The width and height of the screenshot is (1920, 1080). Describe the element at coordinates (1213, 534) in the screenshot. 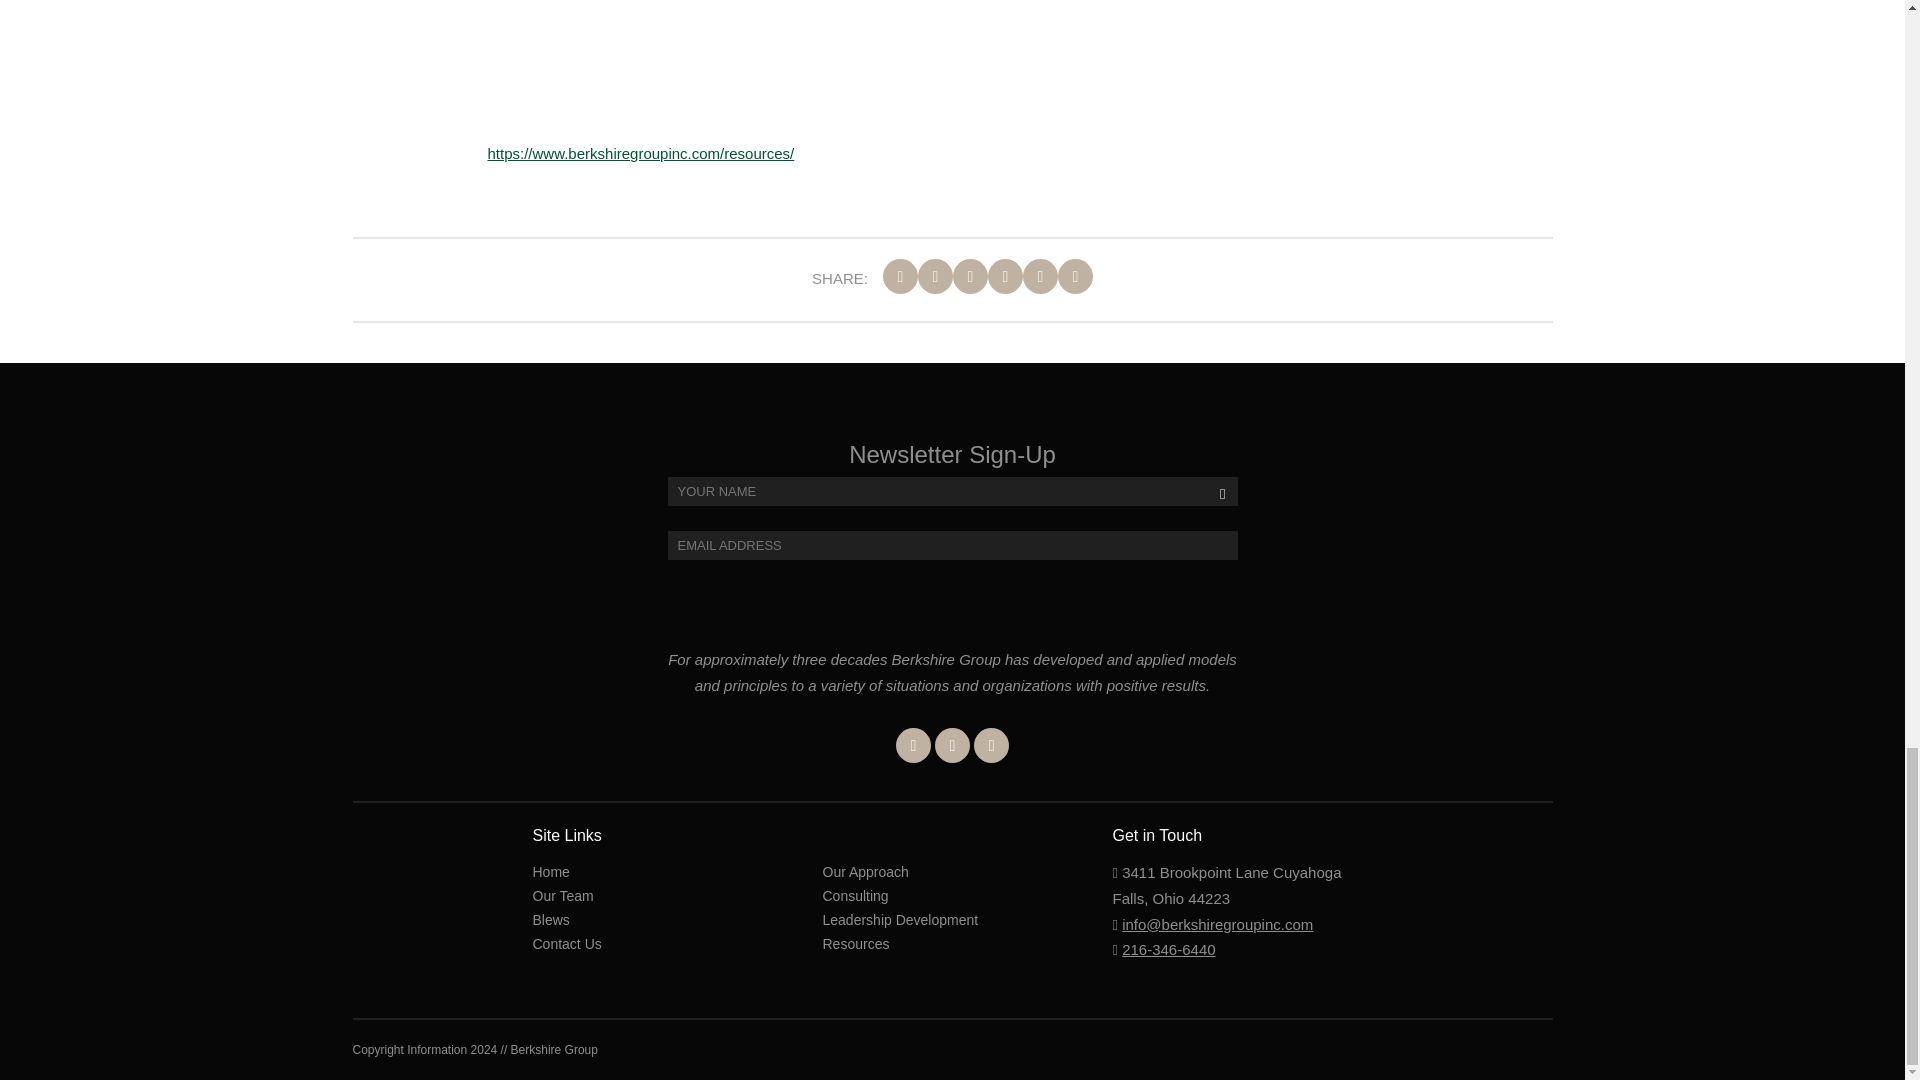

I see `Send` at that location.